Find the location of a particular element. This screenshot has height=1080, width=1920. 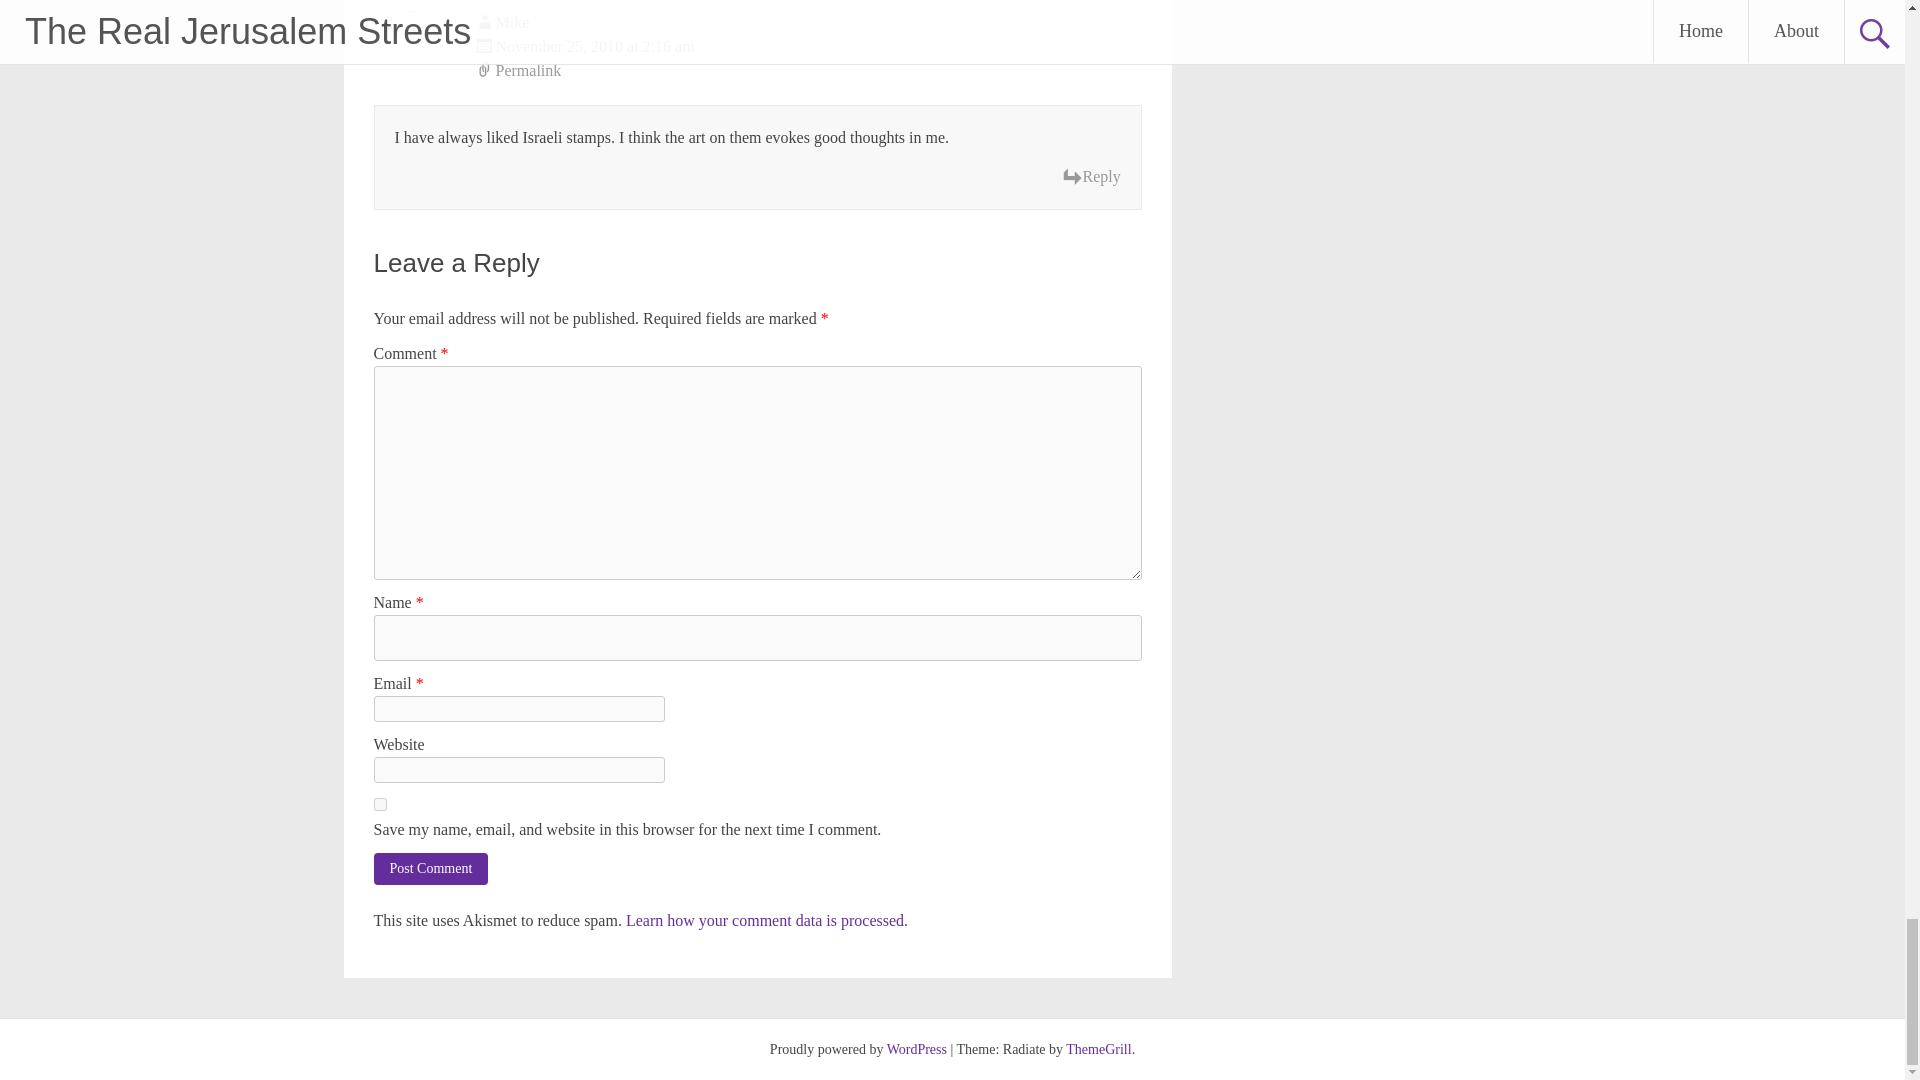

yes is located at coordinates (380, 804).